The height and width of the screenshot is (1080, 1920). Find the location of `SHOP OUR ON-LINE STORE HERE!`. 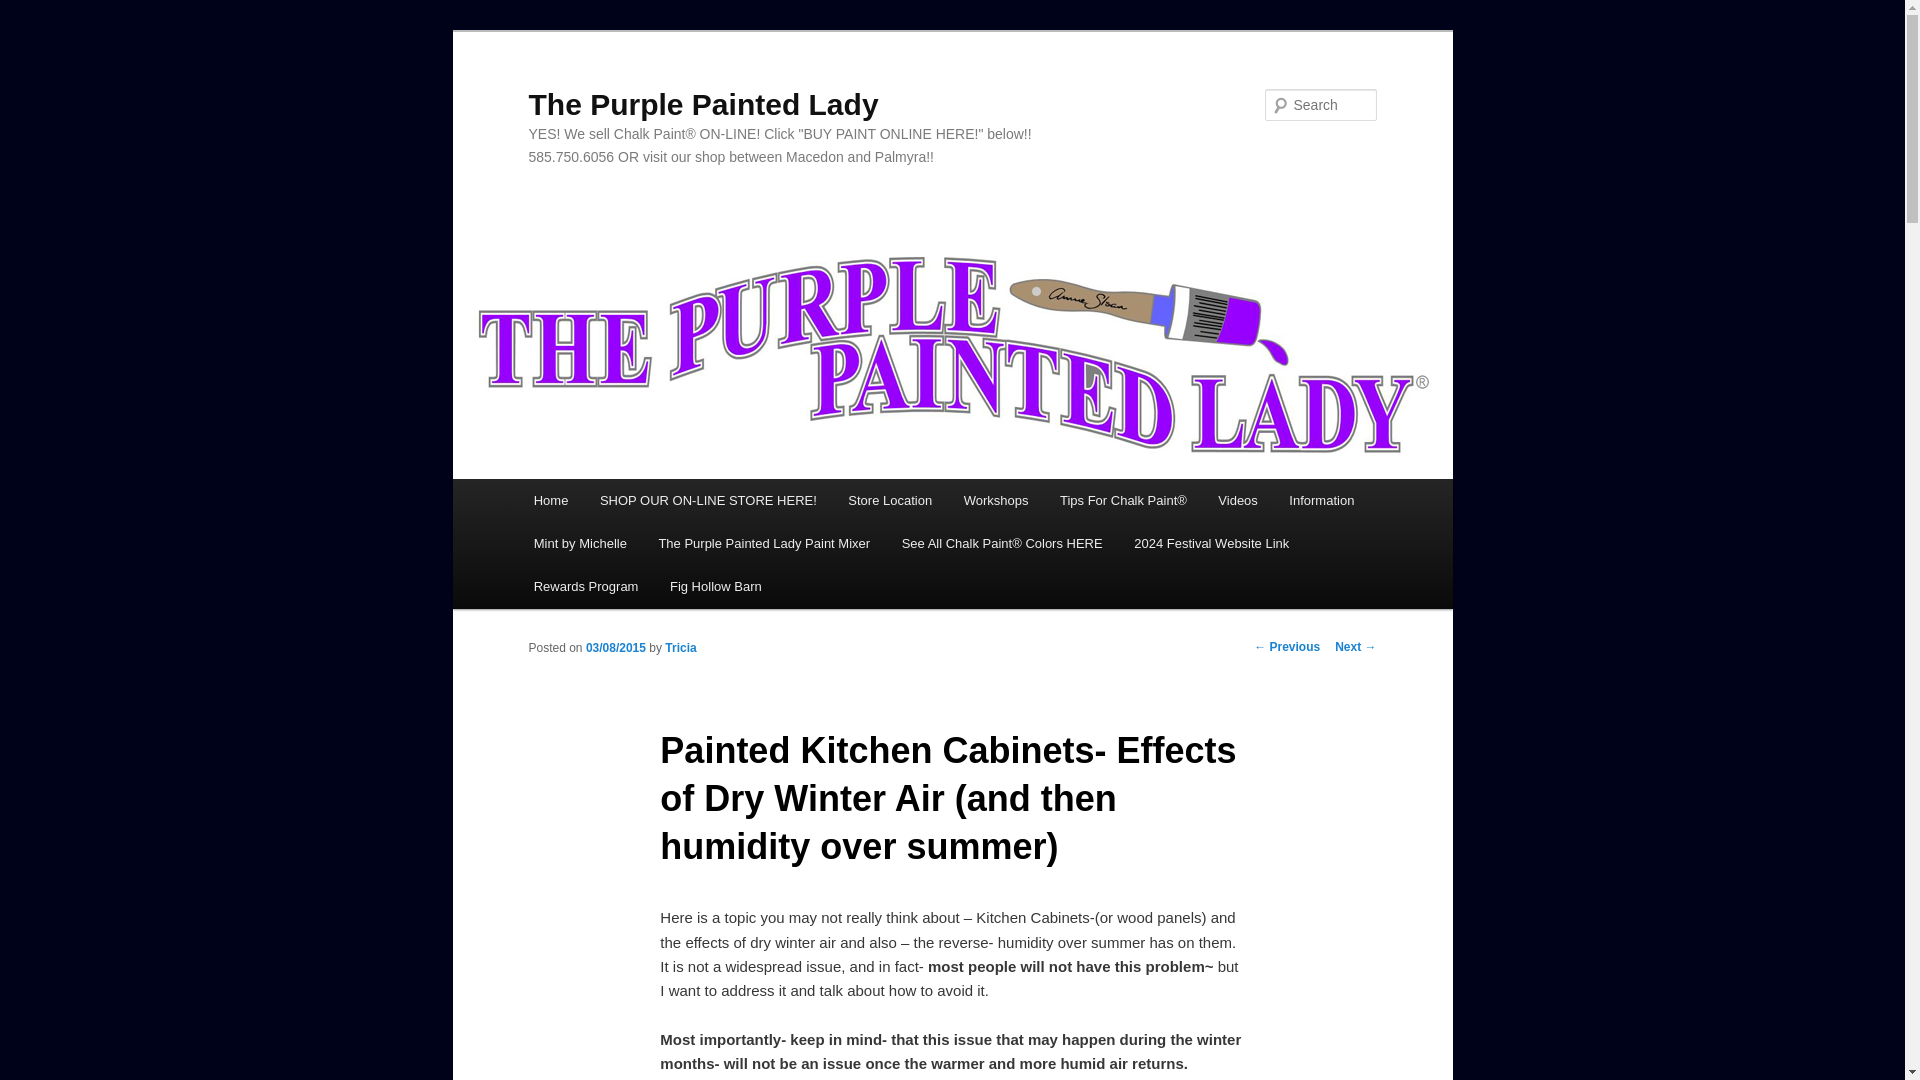

SHOP OUR ON-LINE STORE HERE! is located at coordinates (707, 500).